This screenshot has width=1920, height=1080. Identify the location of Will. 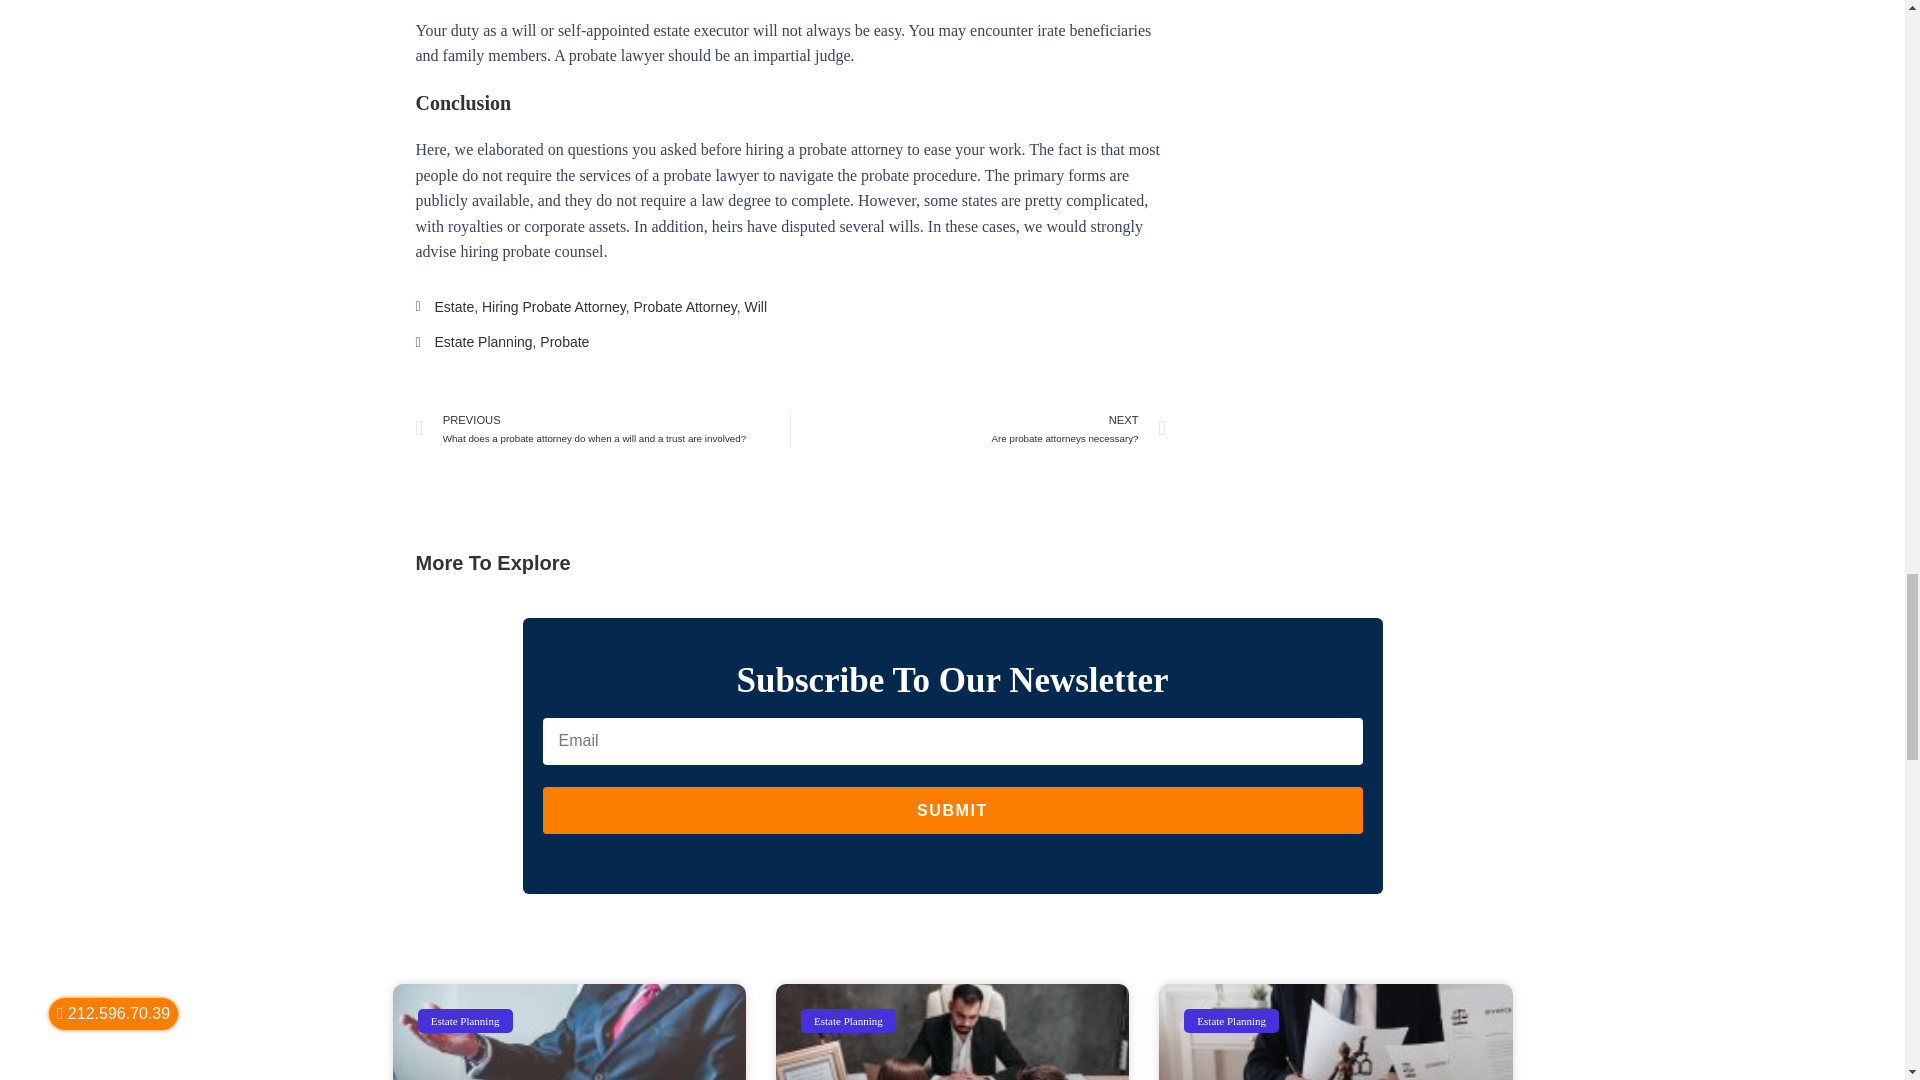
(756, 307).